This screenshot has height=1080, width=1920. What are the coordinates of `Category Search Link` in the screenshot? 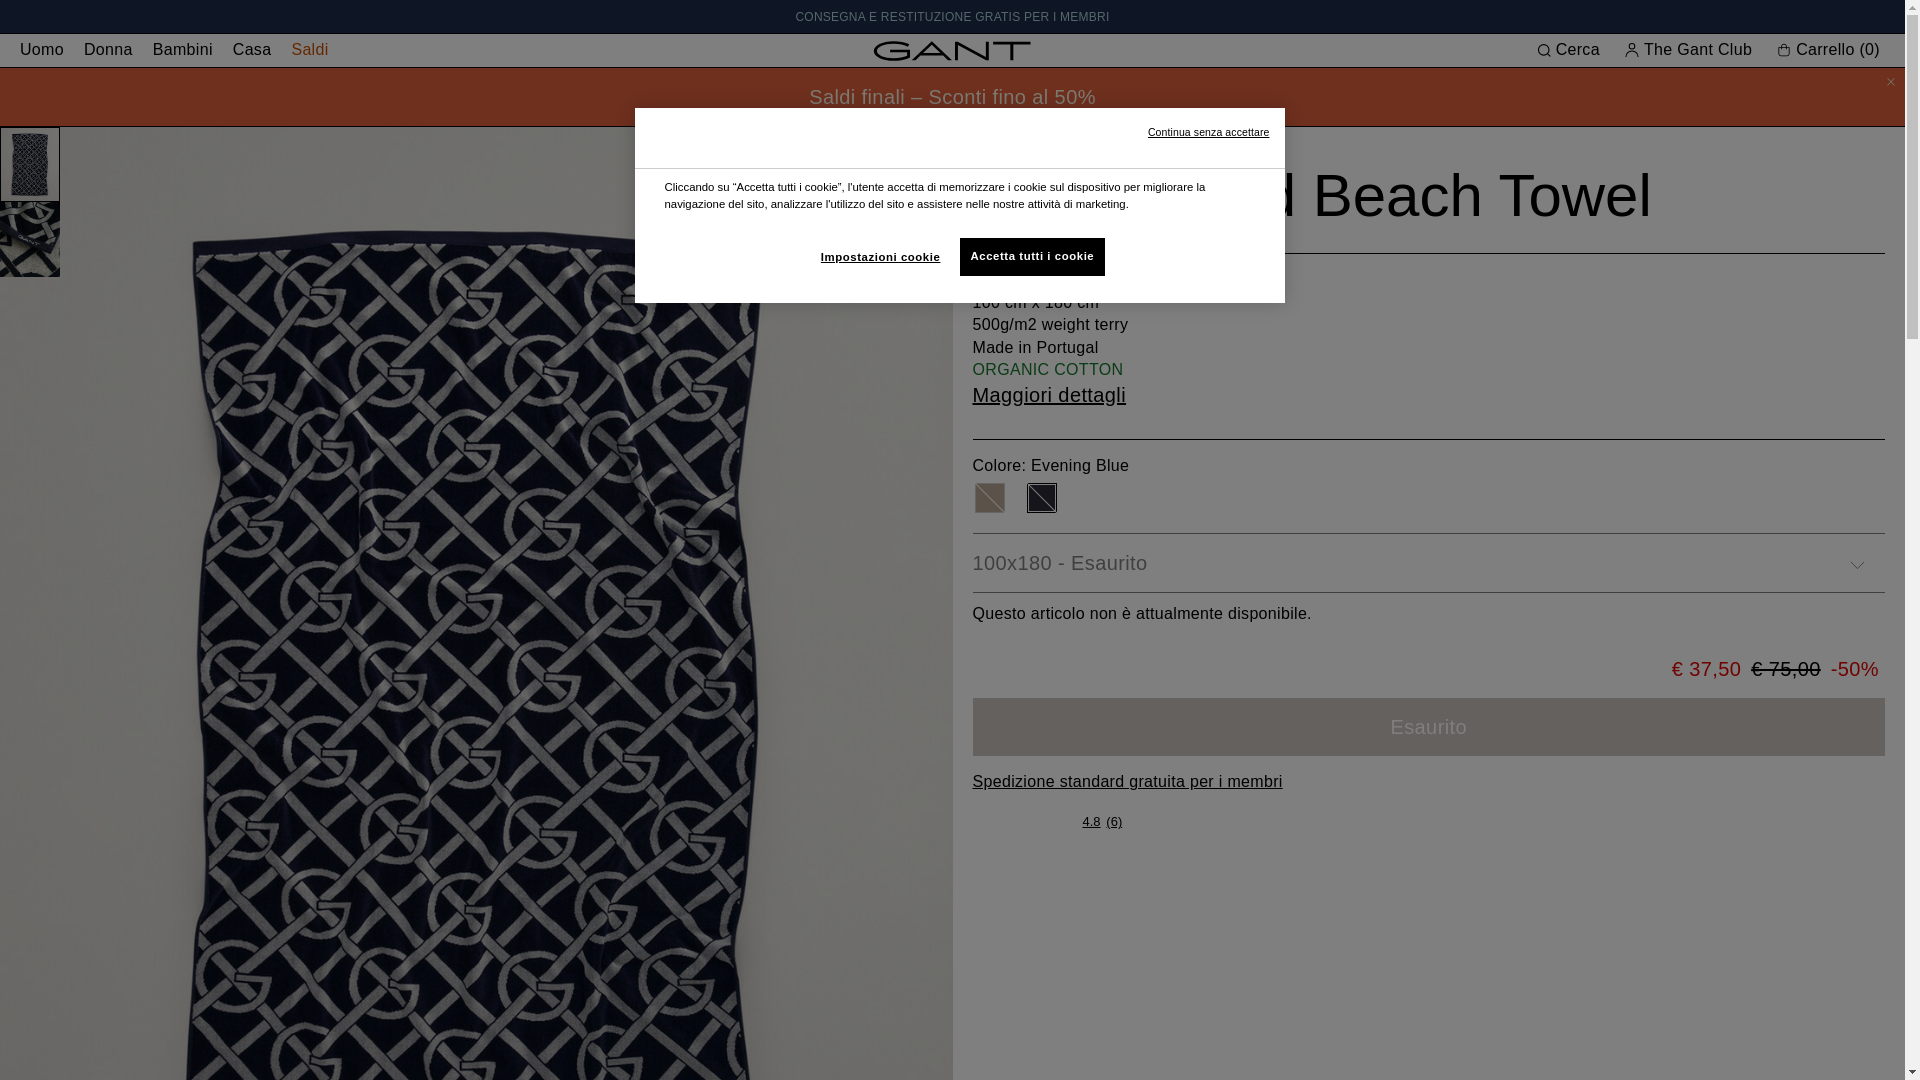 It's located at (952, 16).